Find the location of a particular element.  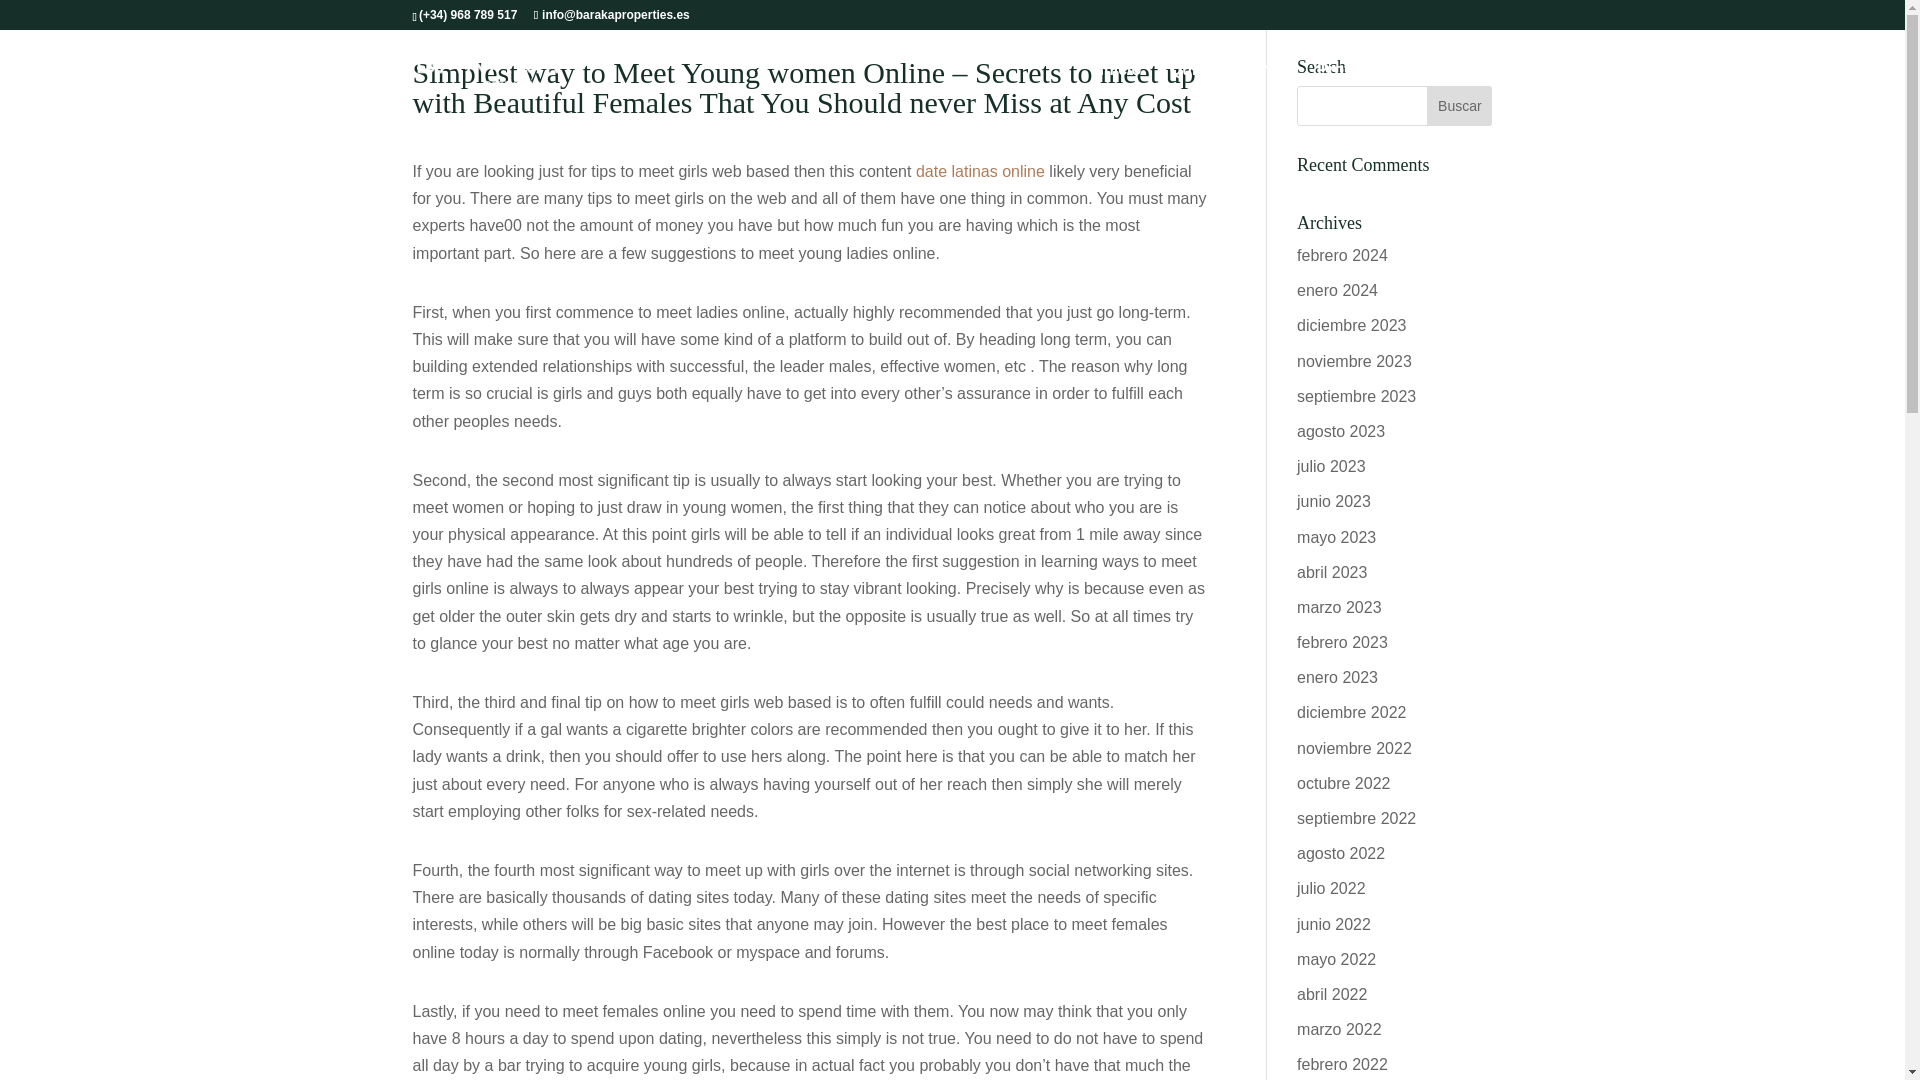

diciembre 2022 is located at coordinates (1351, 712).